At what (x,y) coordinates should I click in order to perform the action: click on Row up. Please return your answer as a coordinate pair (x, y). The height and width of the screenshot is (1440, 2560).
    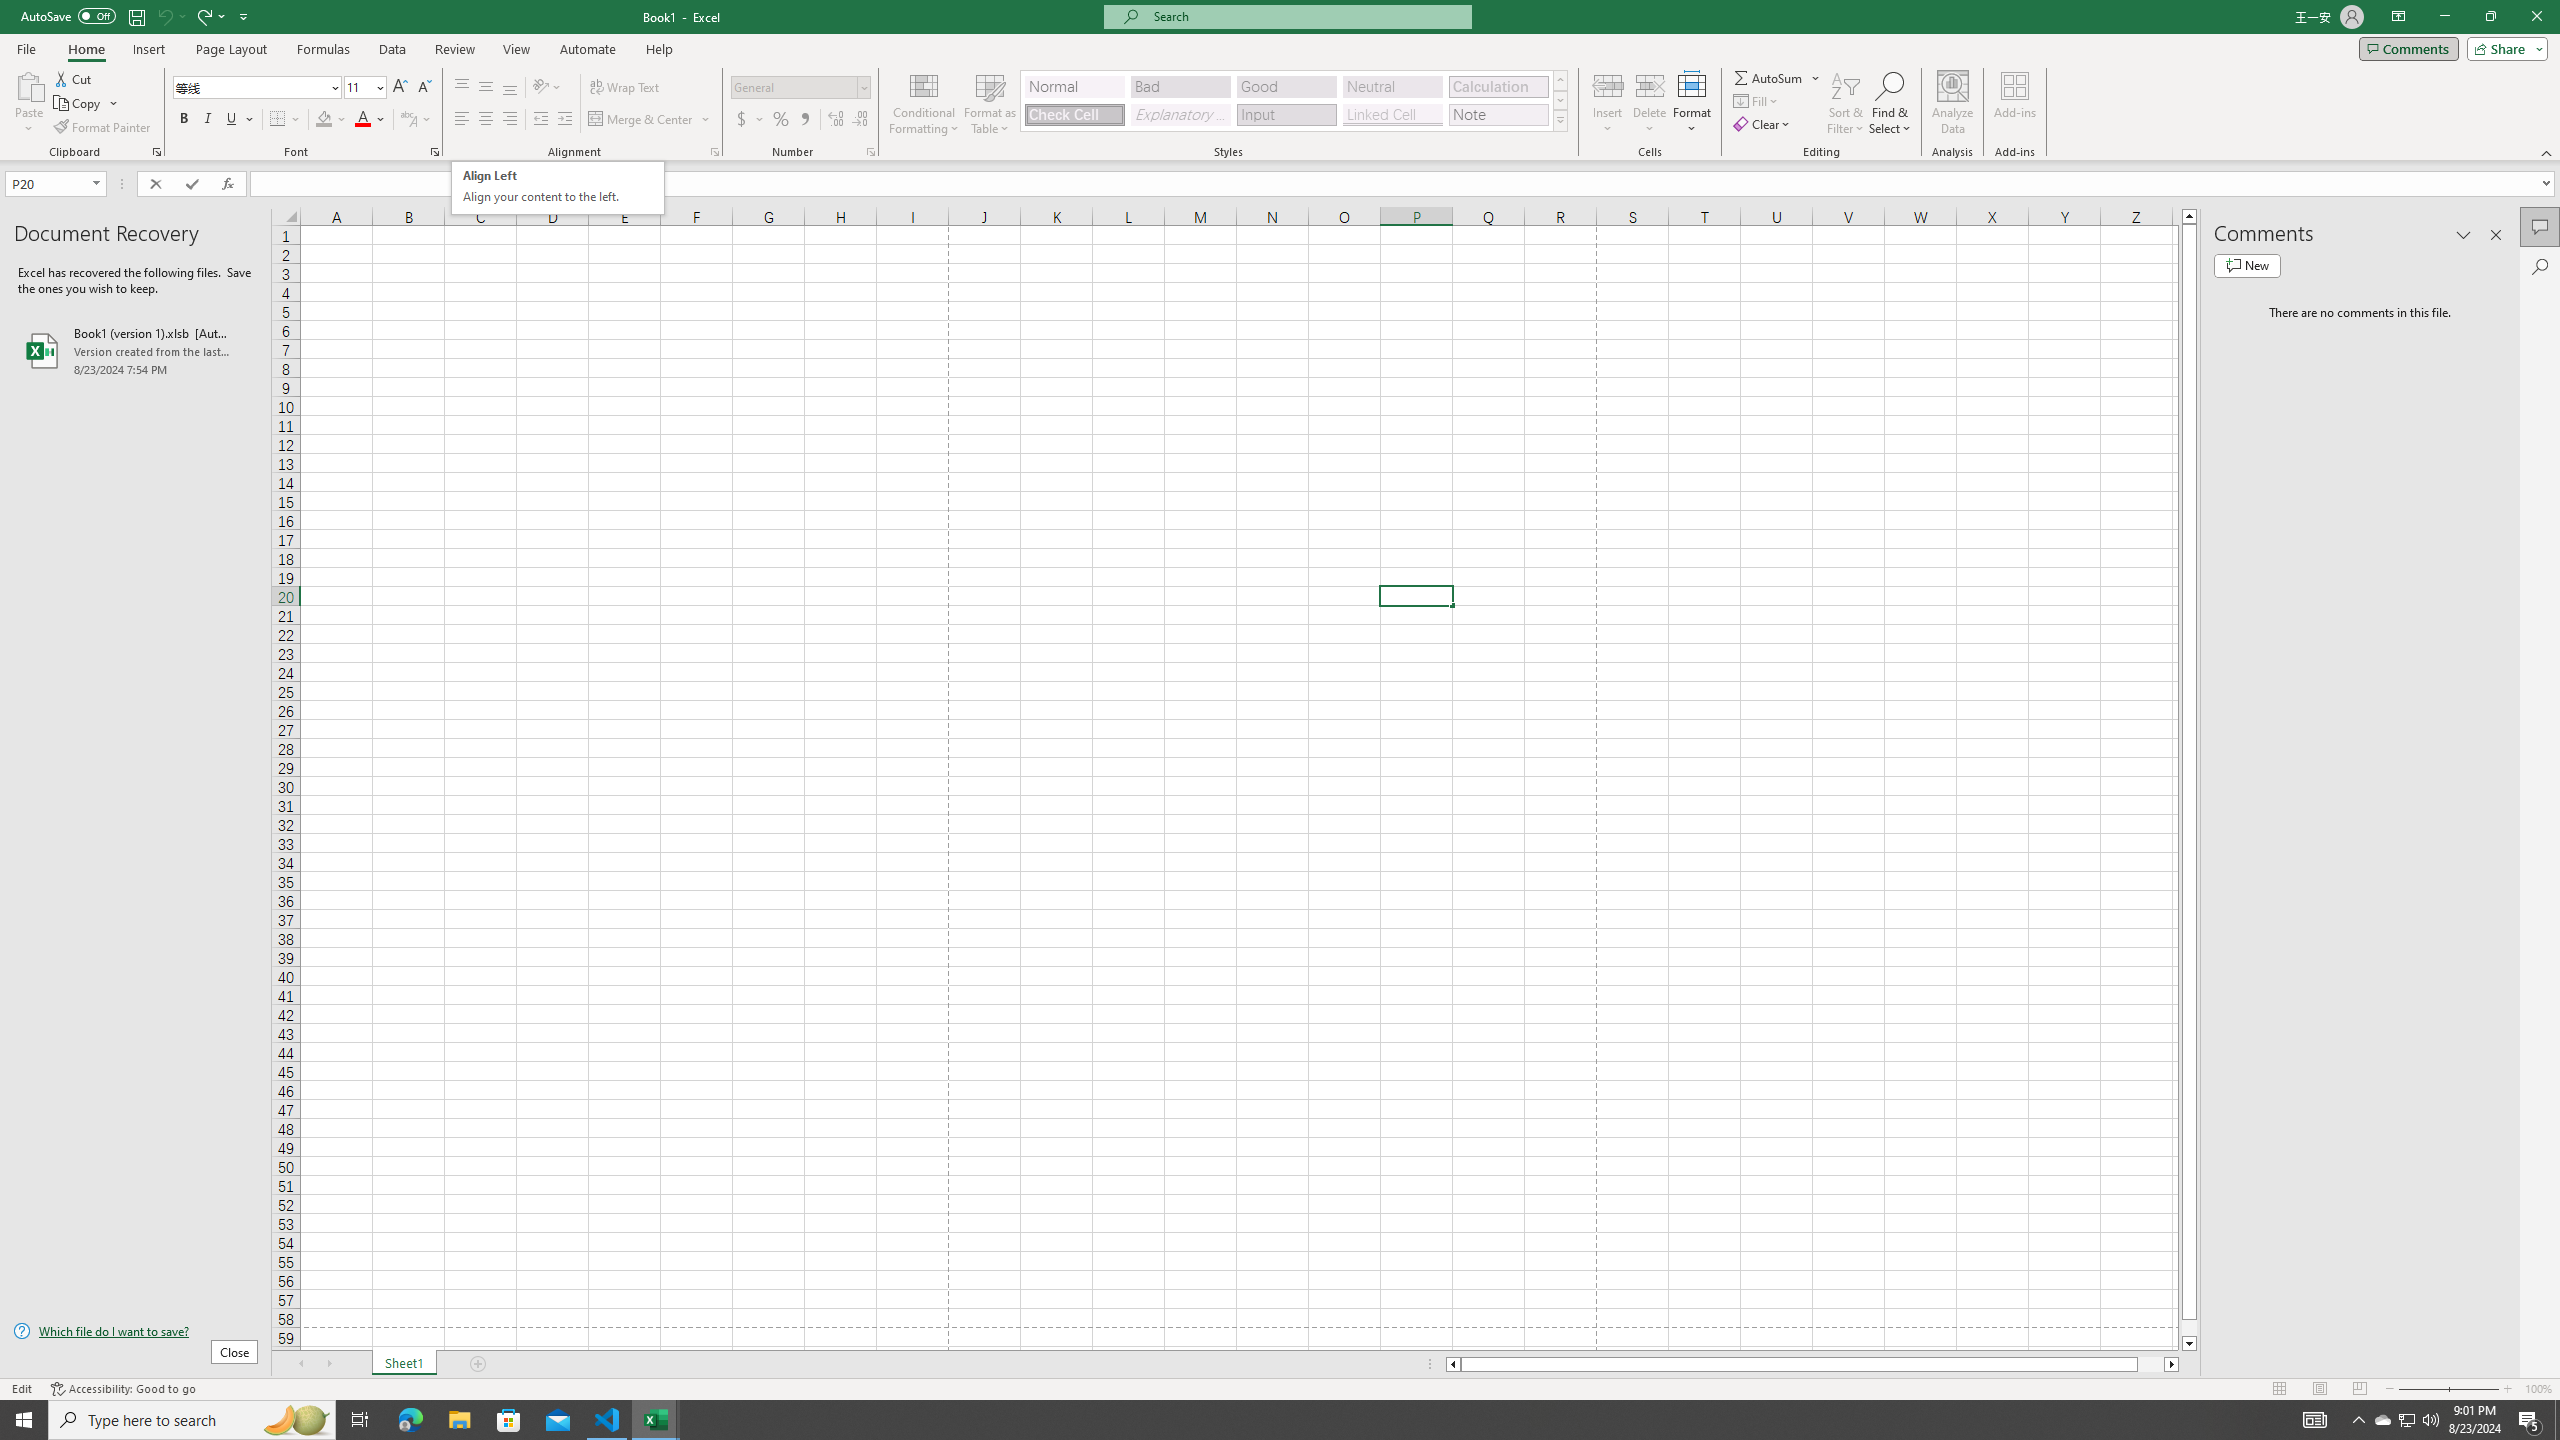
    Looking at the image, I should click on (1560, 80).